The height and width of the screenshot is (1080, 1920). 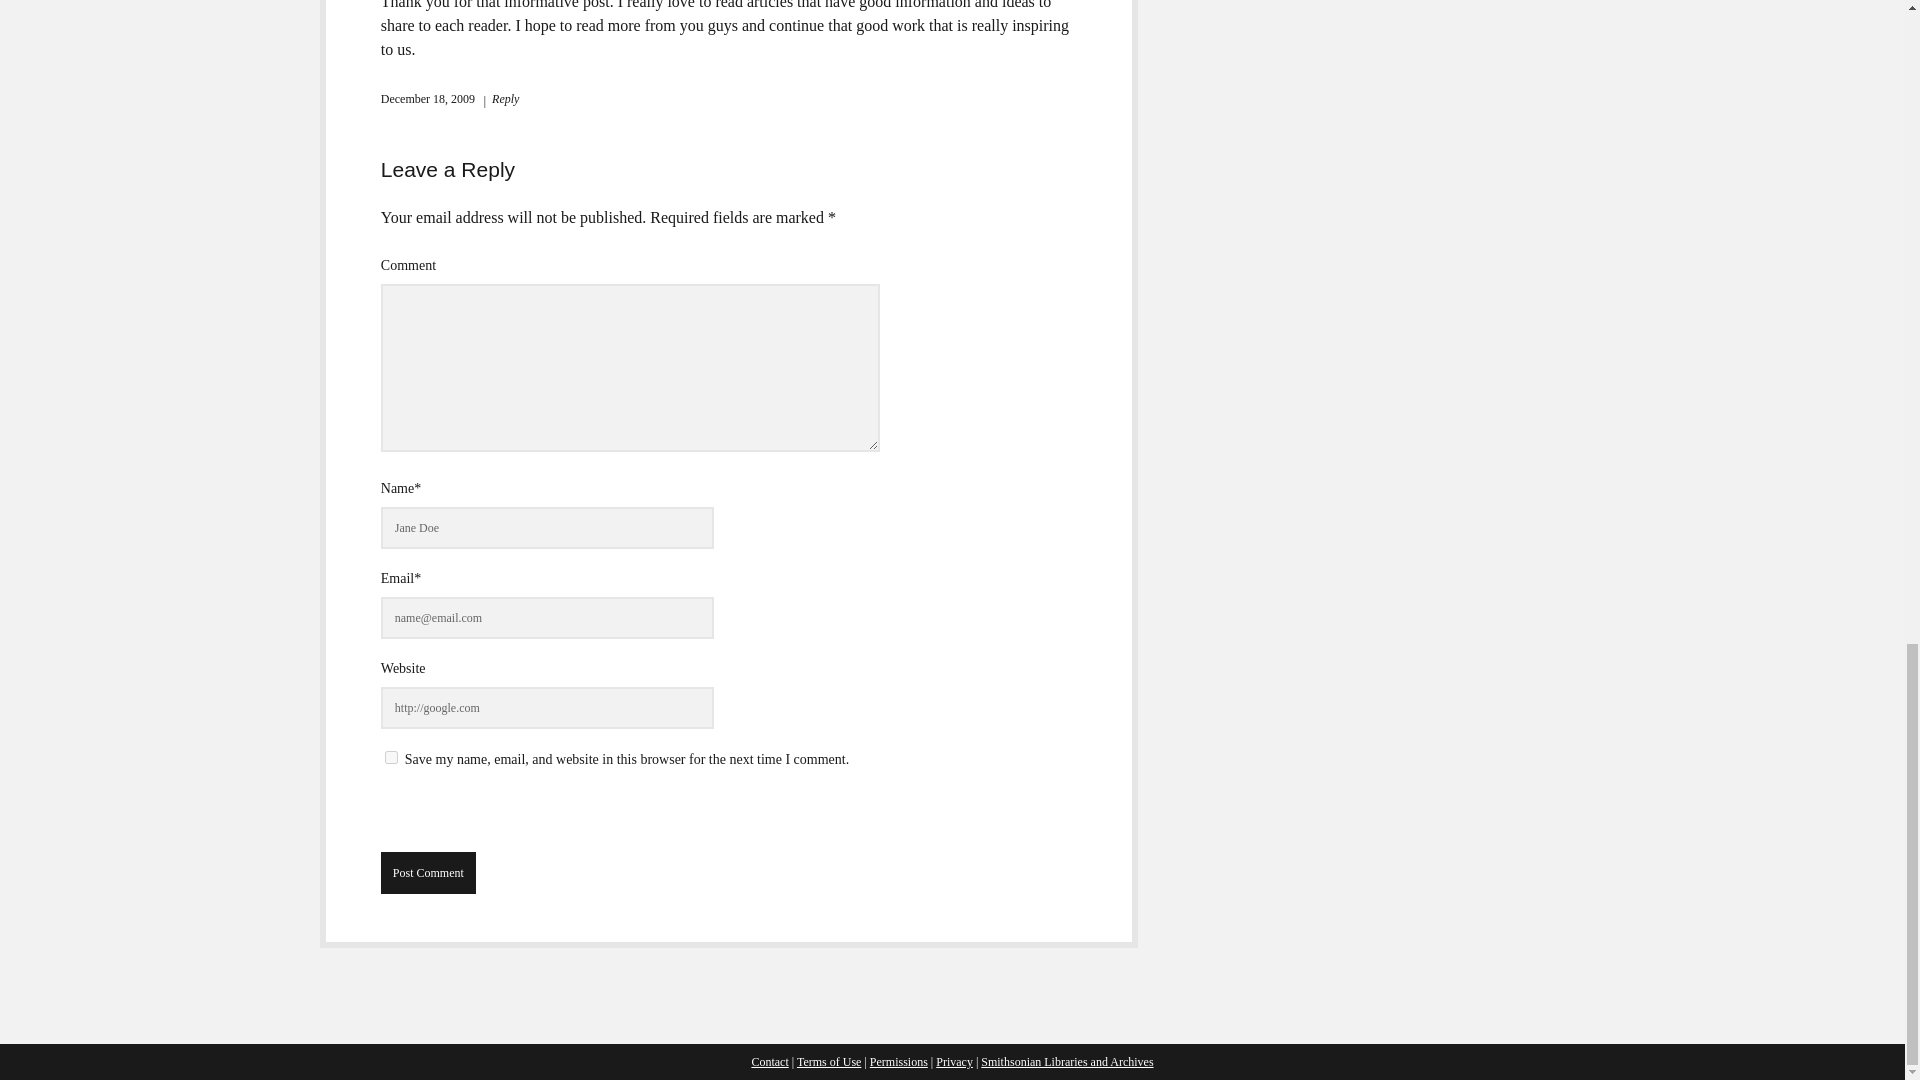 What do you see at coordinates (828, 1062) in the screenshot?
I see `Terms of Use` at bounding box center [828, 1062].